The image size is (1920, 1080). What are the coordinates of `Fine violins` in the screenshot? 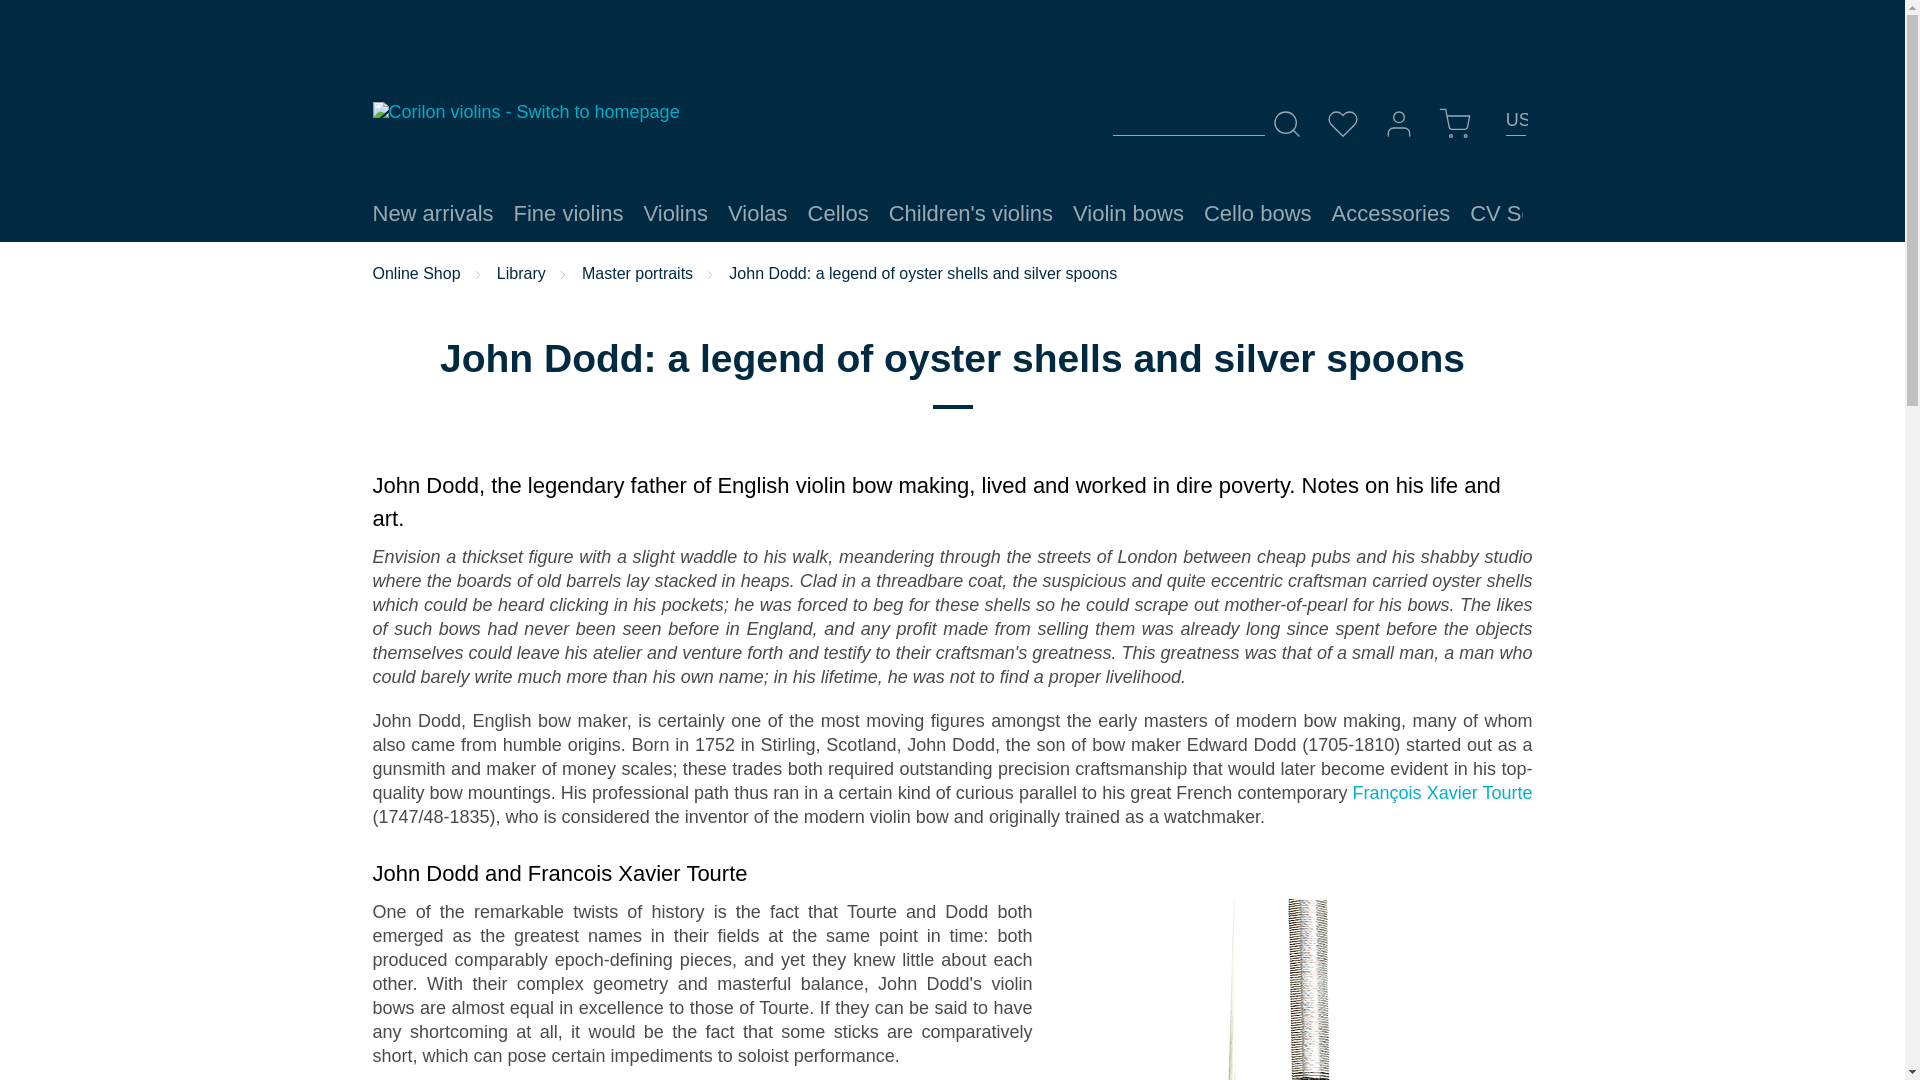 It's located at (568, 213).